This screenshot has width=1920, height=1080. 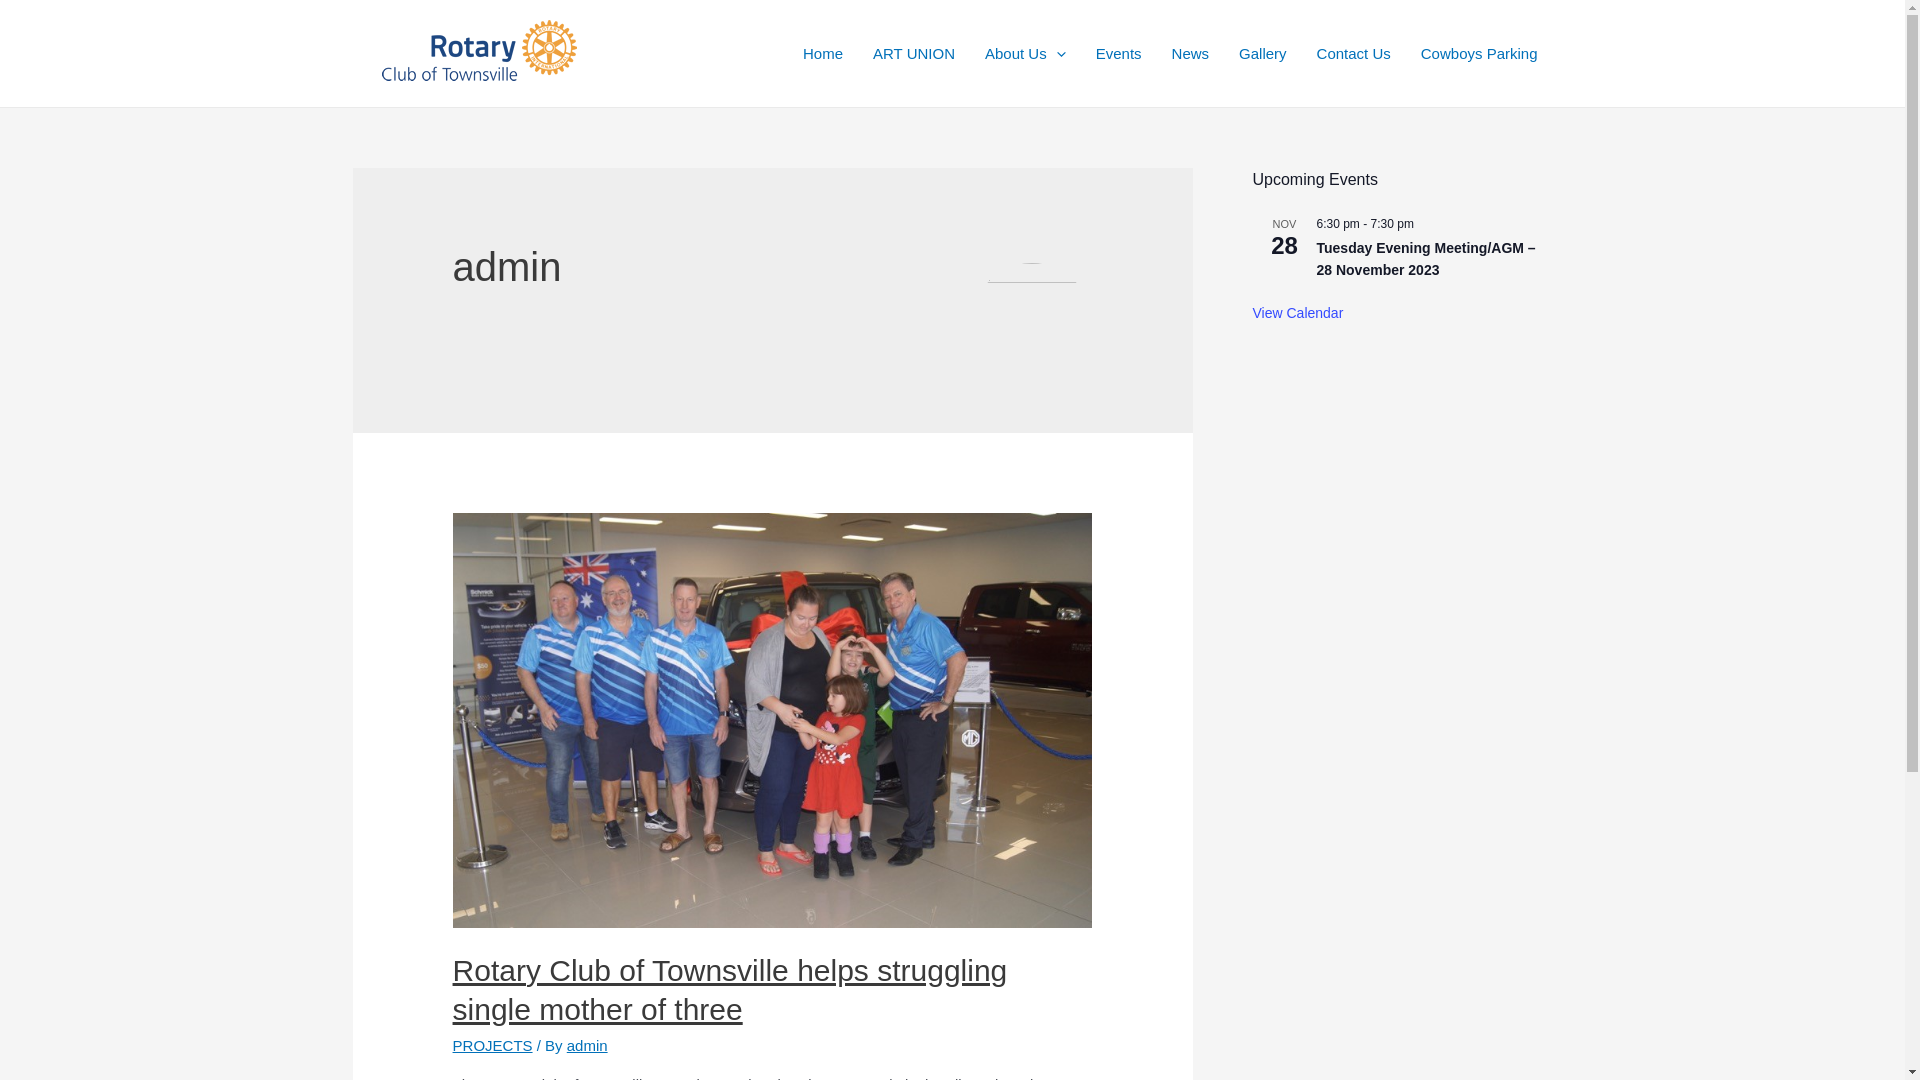 I want to click on View Calendar, so click(x=1298, y=314).